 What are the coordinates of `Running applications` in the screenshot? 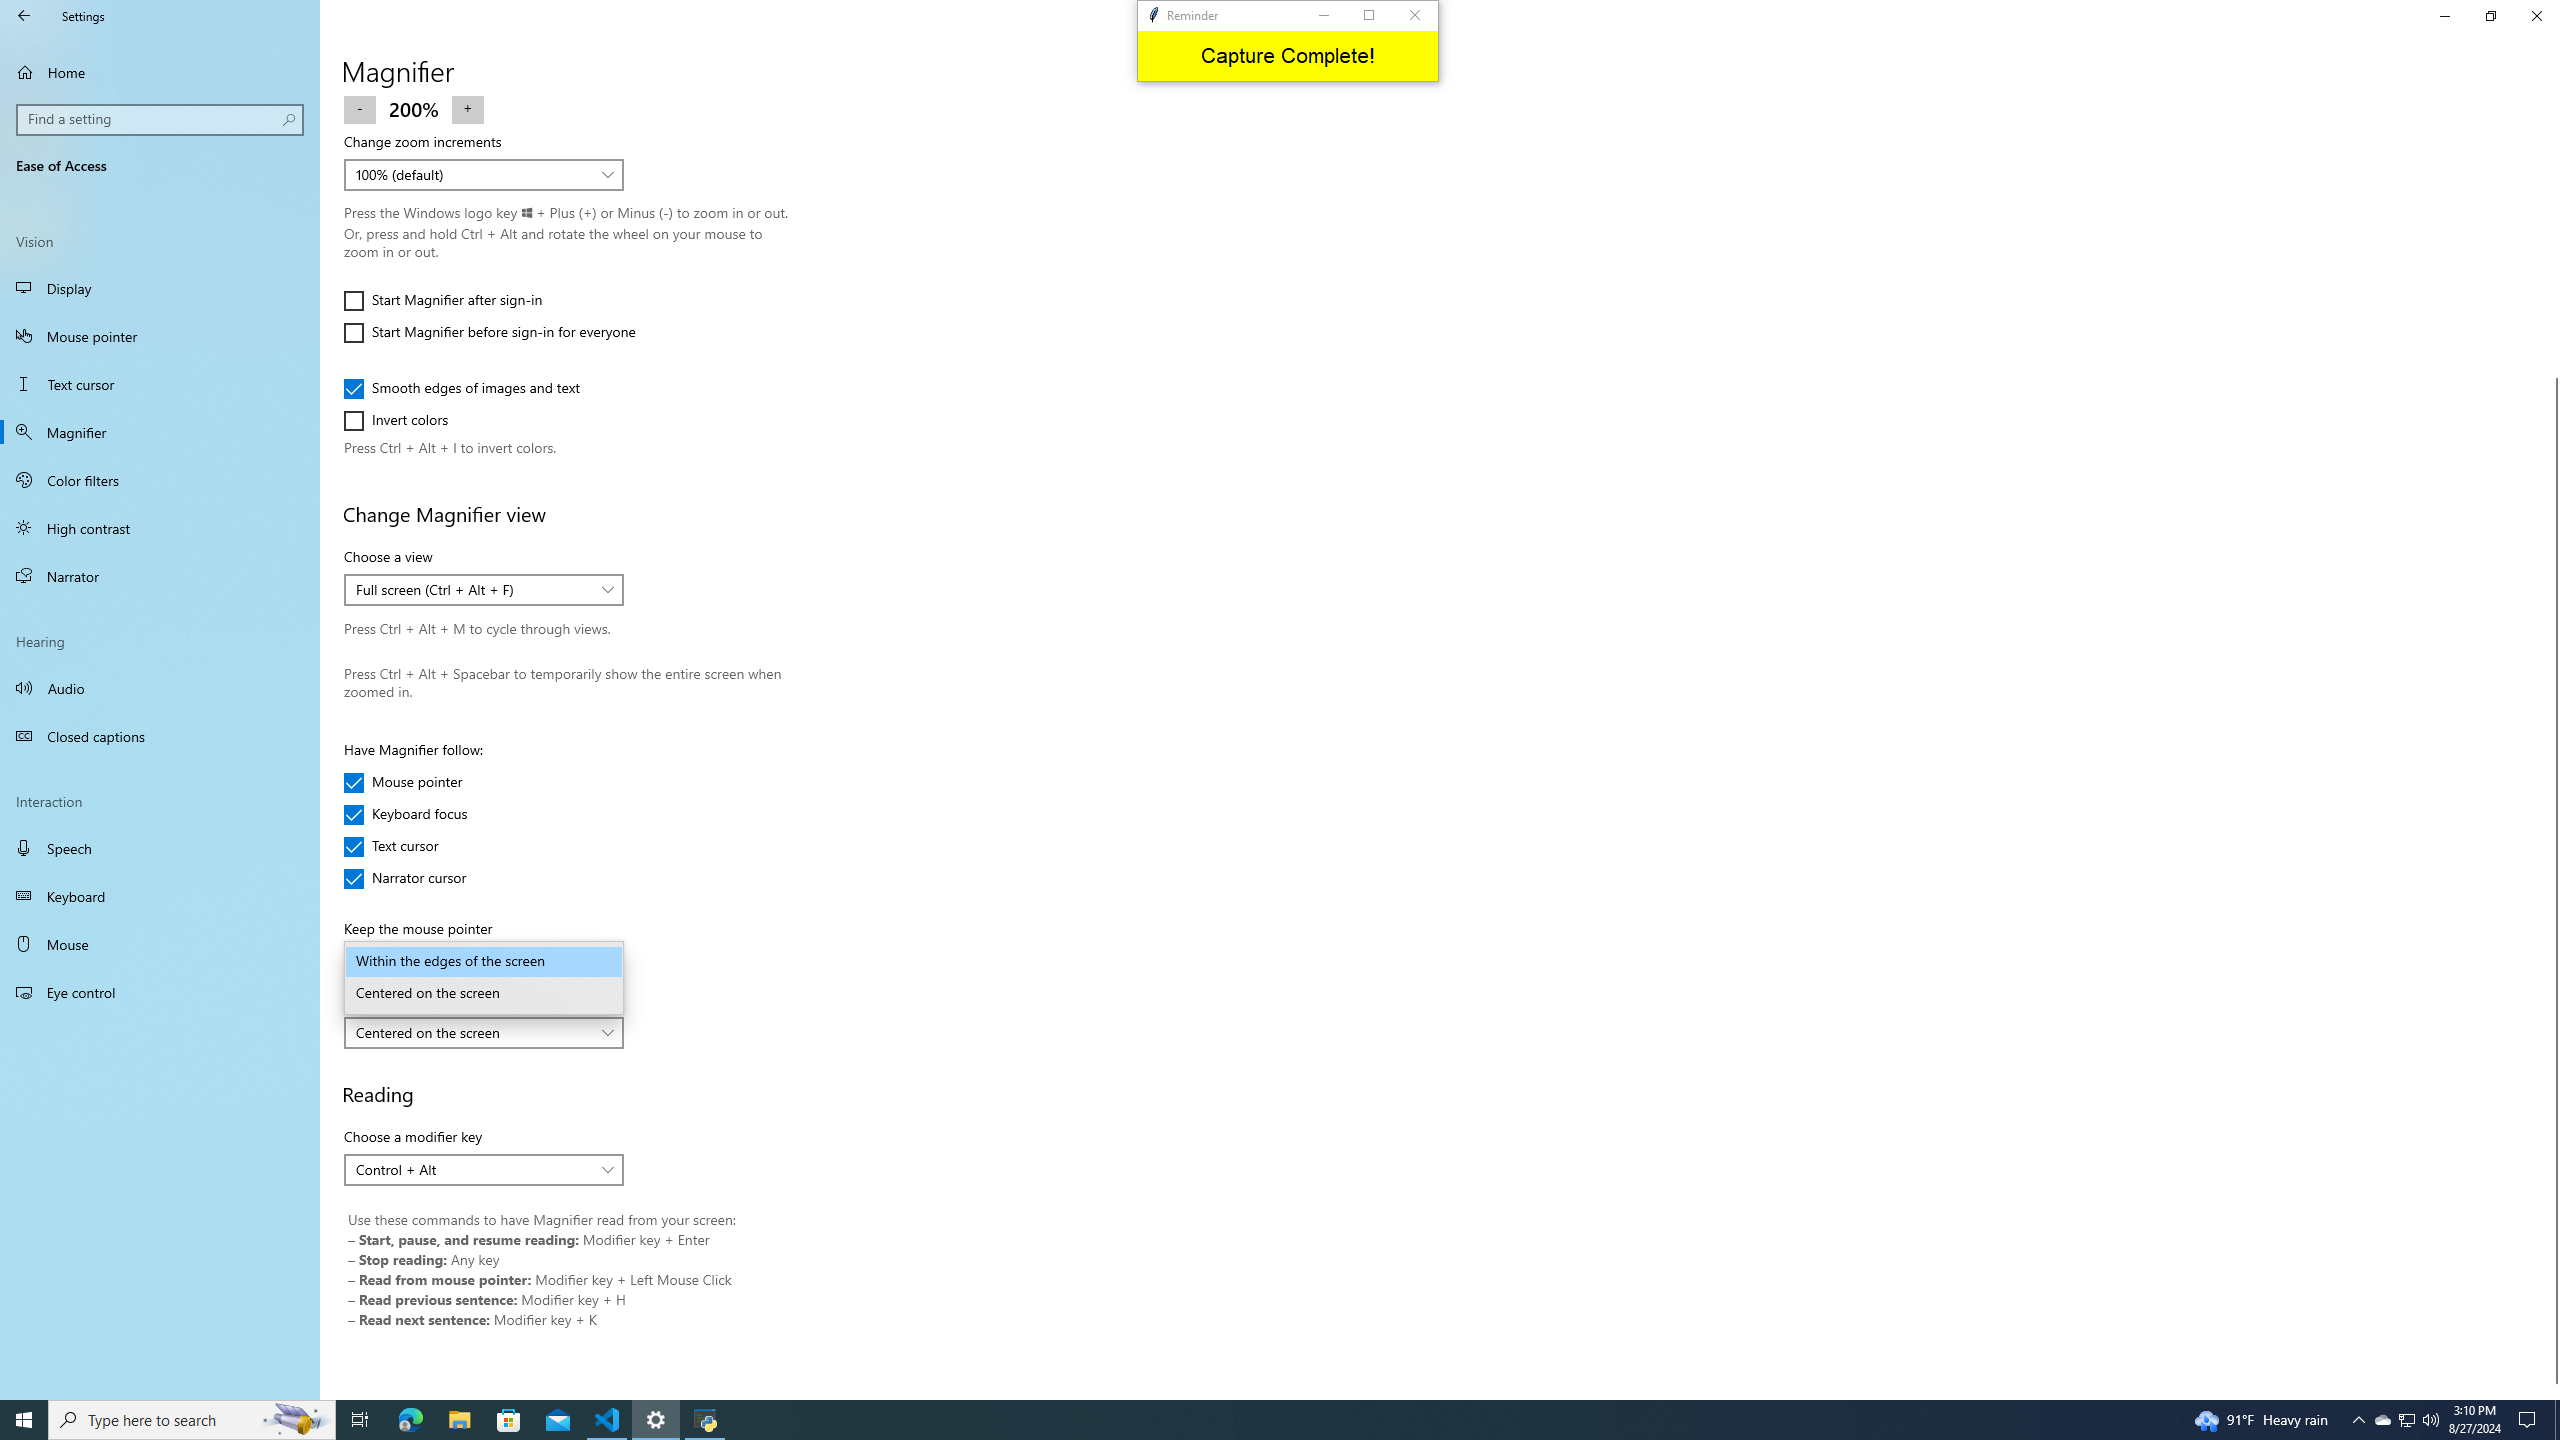 It's located at (1262, 1420).